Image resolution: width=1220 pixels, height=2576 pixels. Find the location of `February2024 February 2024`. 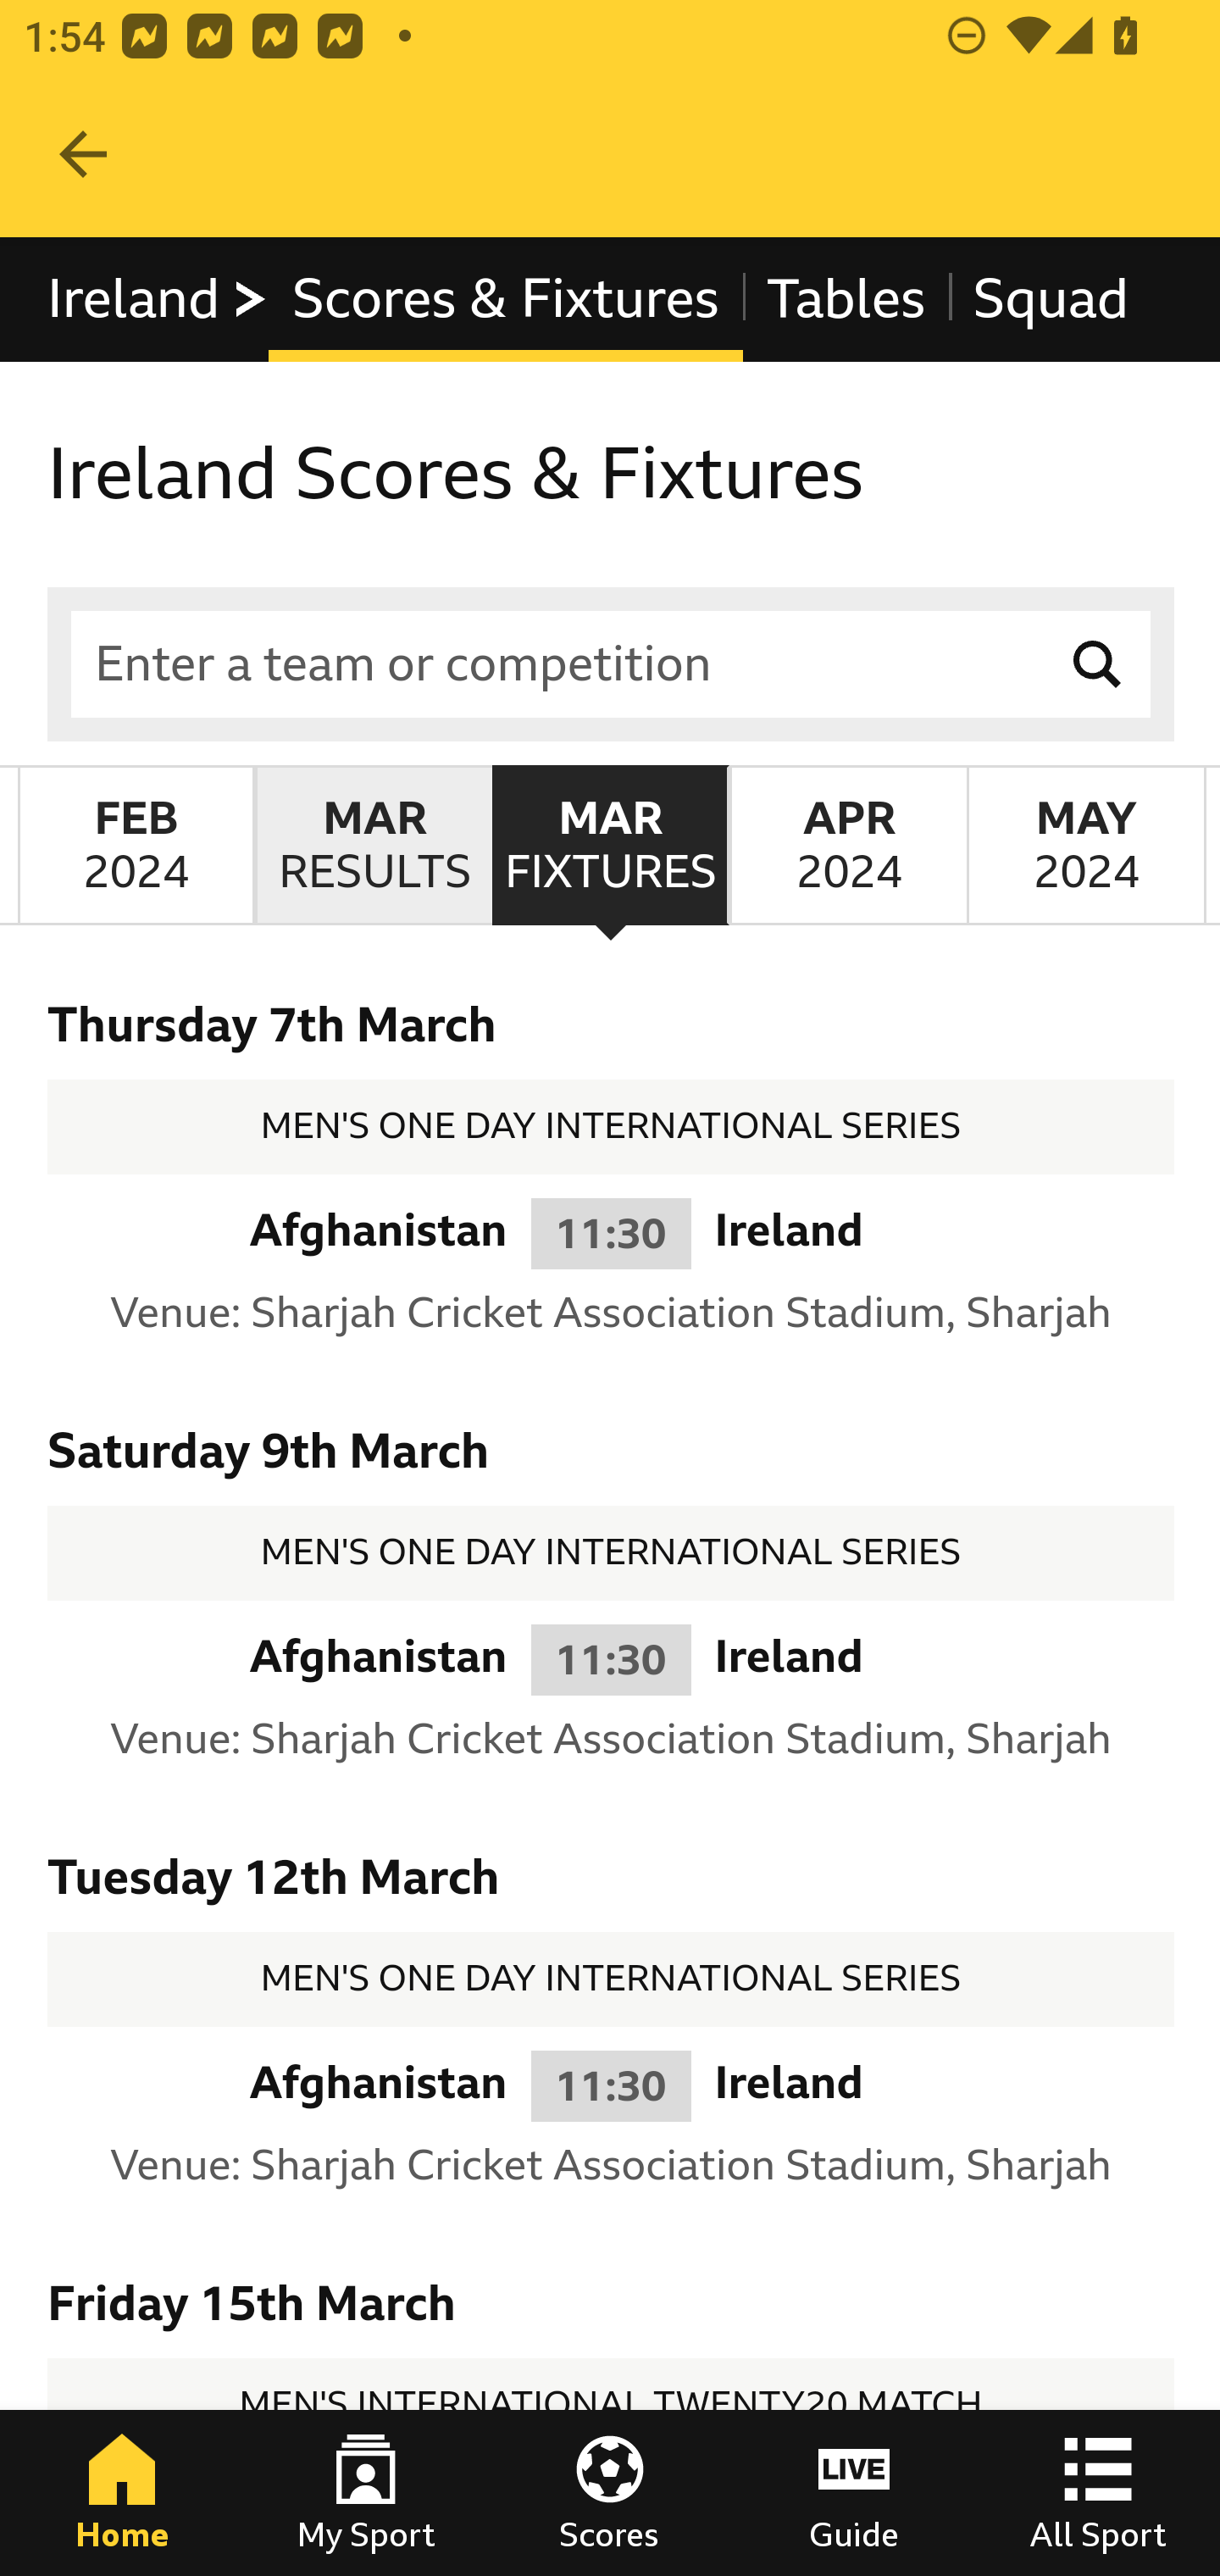

February2024 February 2024 is located at coordinates (136, 844).